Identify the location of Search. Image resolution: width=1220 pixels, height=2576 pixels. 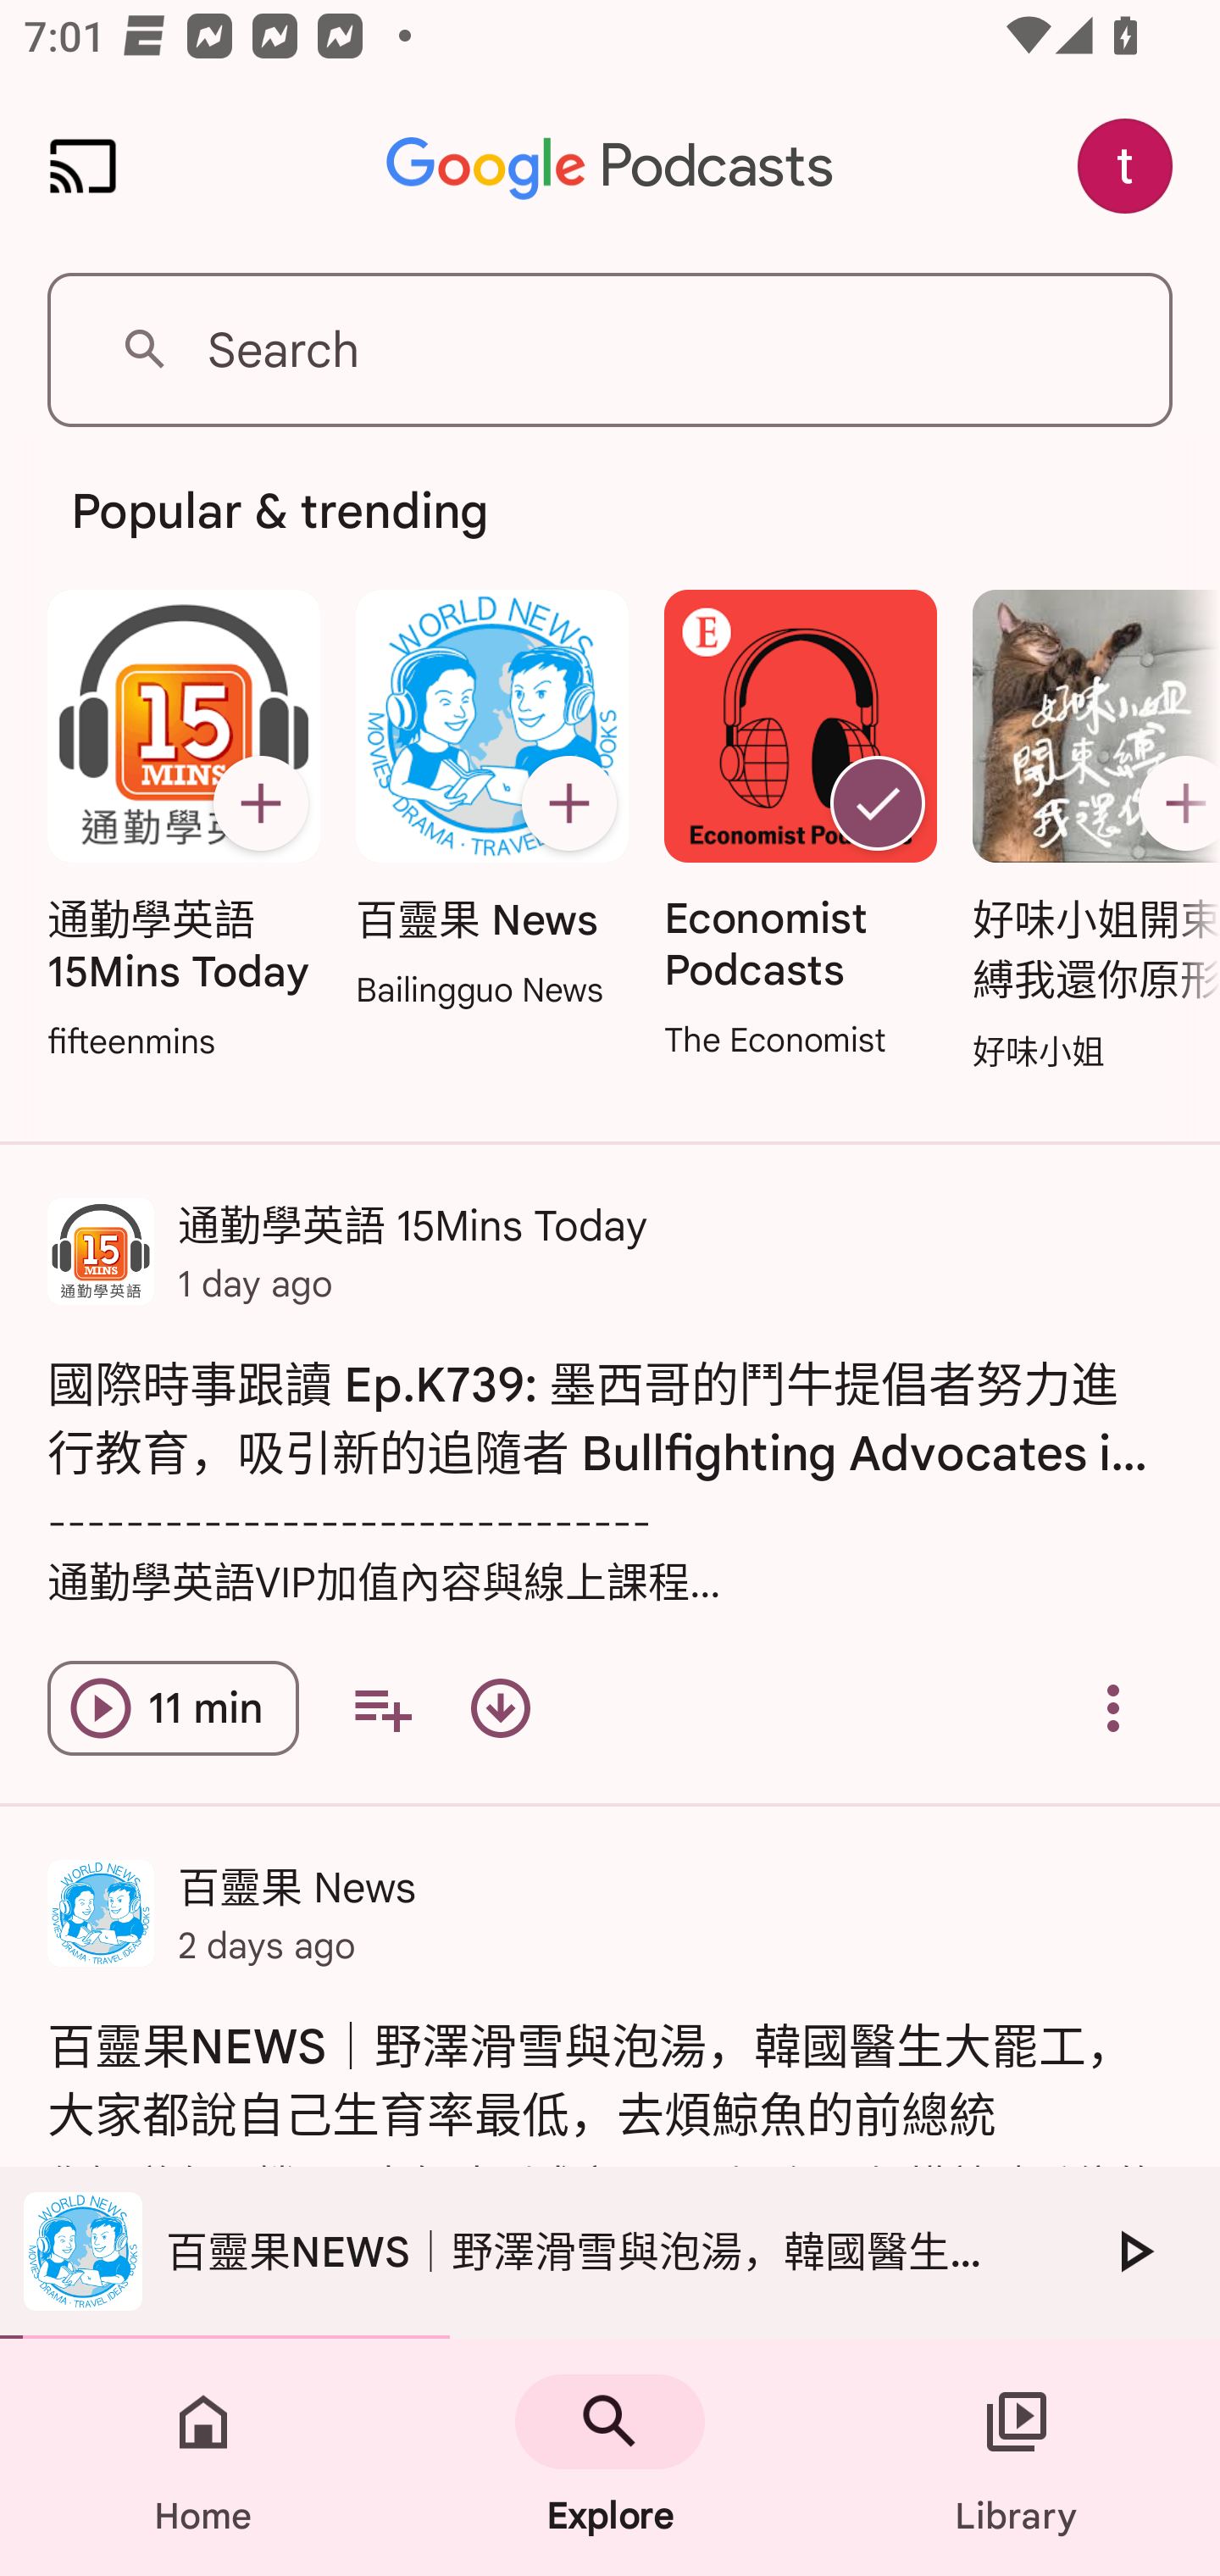
(610, 349).